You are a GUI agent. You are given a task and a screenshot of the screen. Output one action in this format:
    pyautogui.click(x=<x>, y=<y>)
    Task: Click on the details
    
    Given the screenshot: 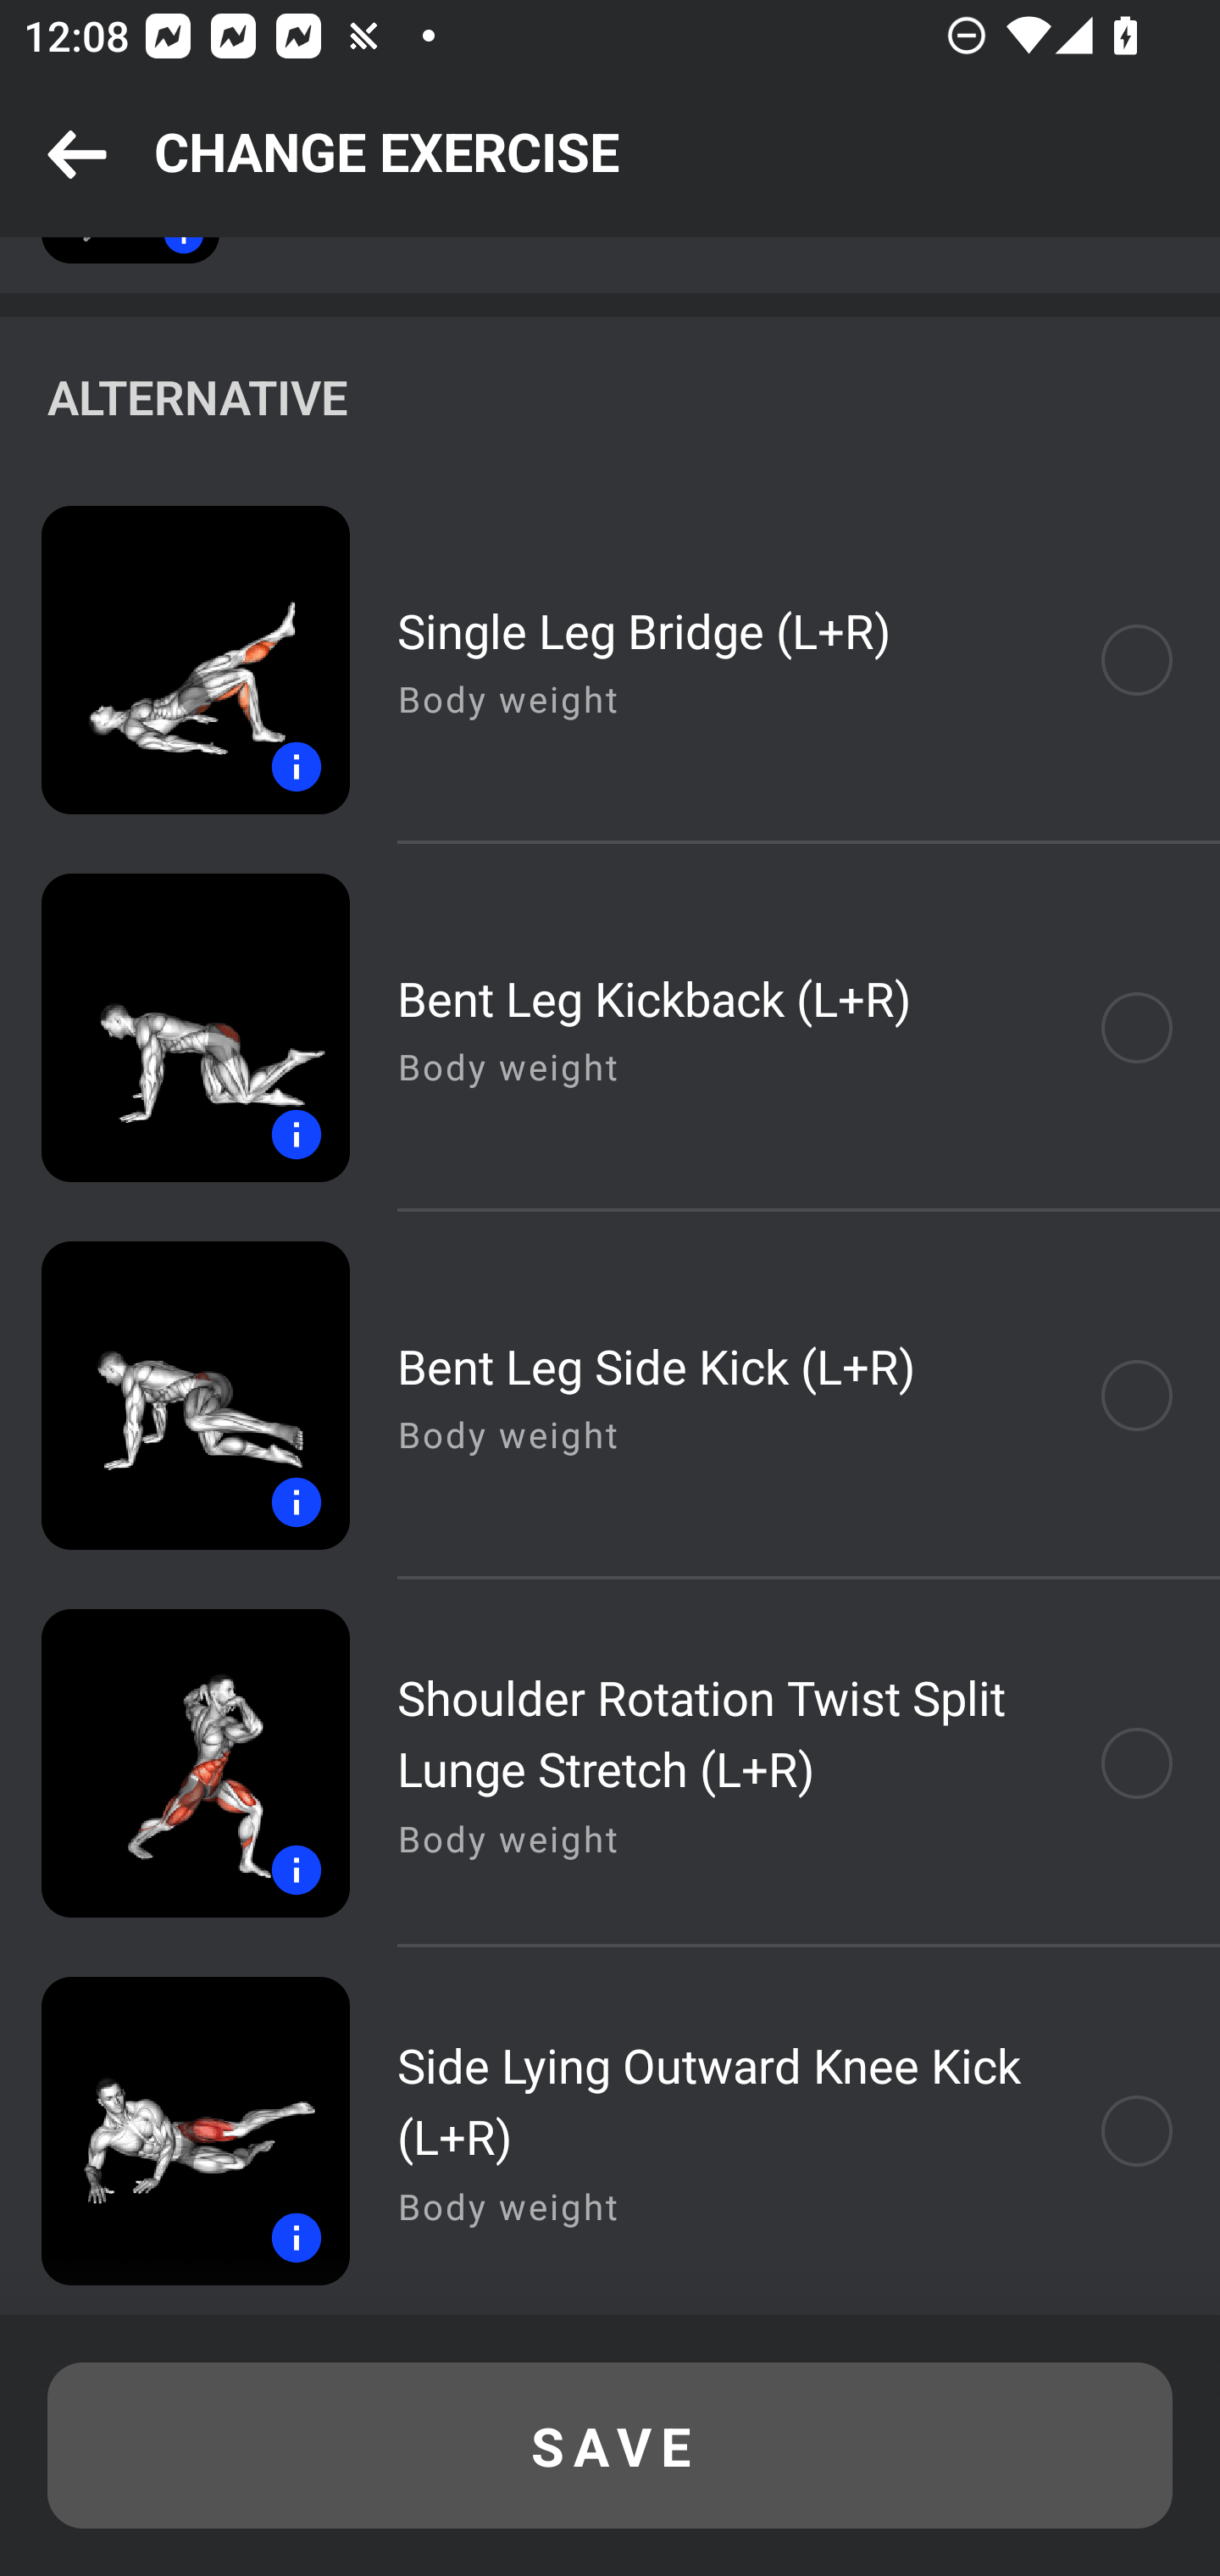 What is the action you would take?
    pyautogui.click(x=175, y=1027)
    